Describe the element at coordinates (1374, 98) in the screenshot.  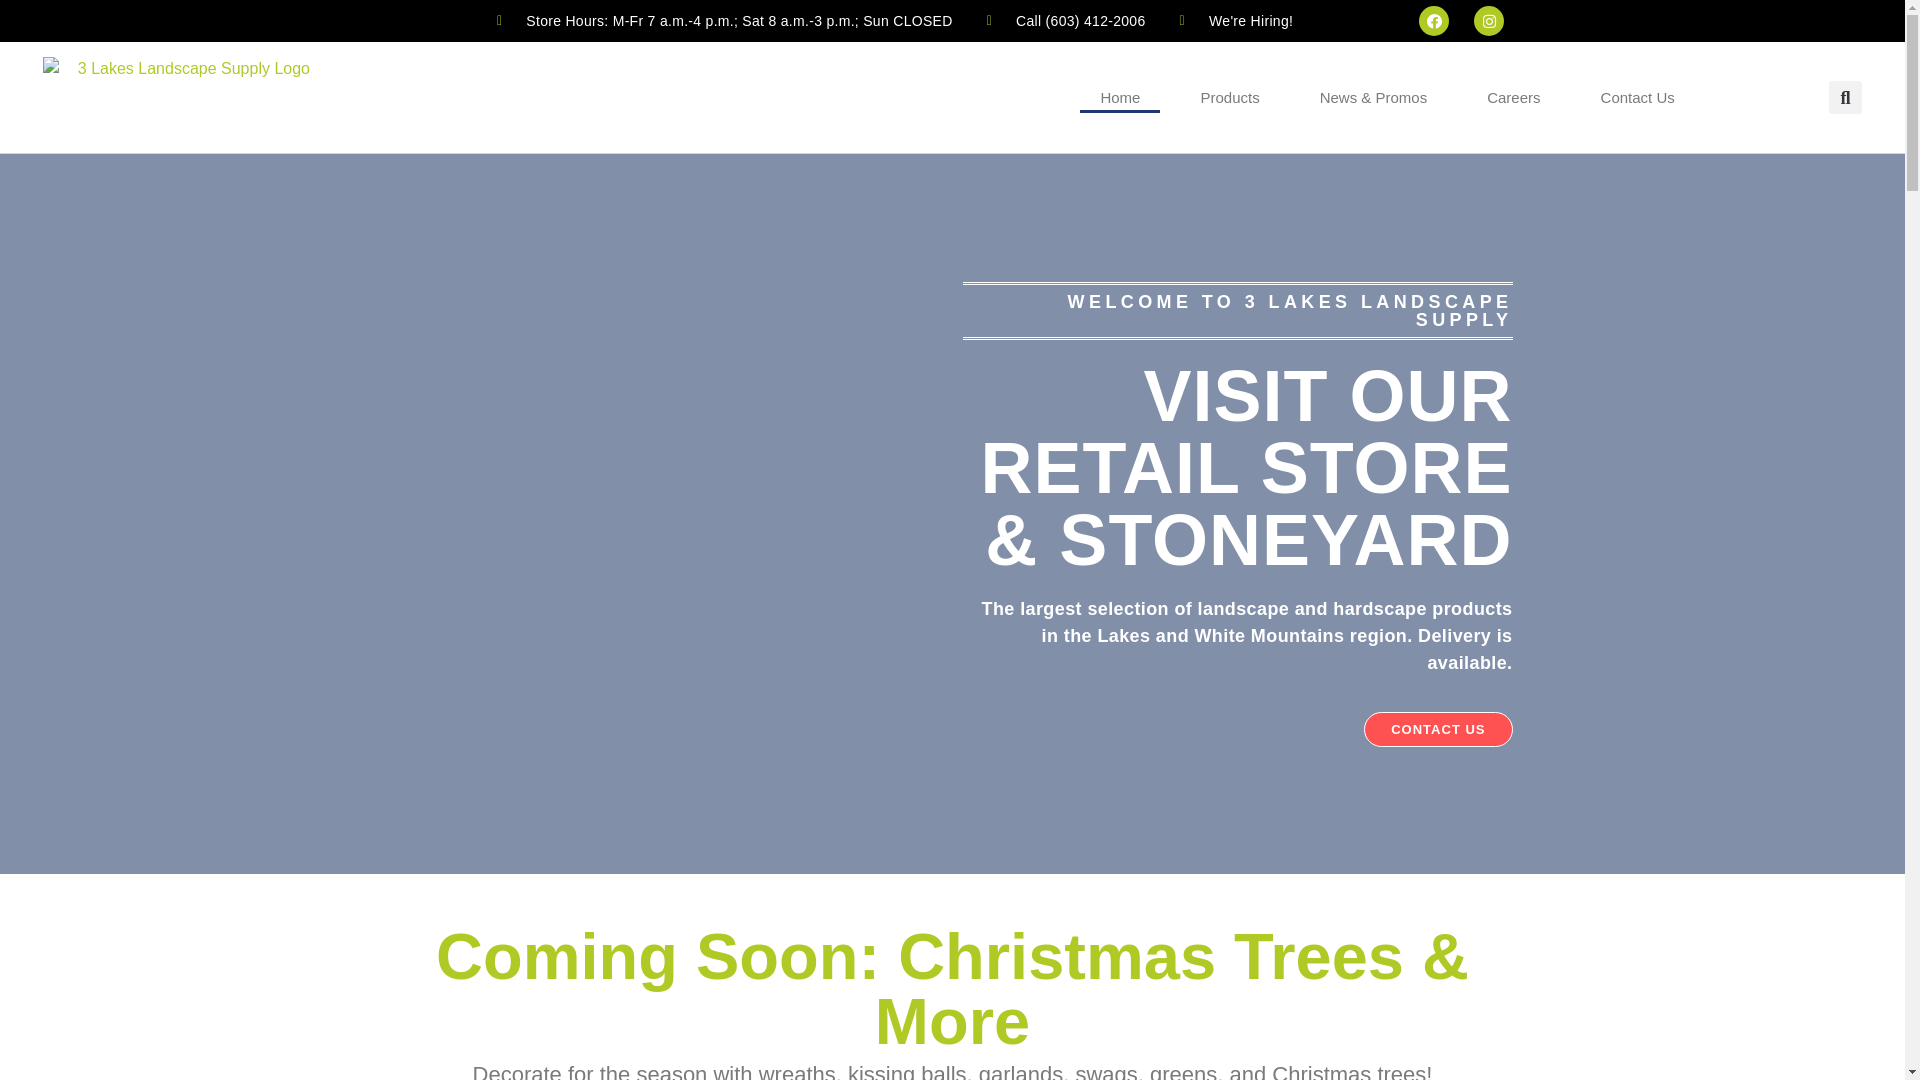
I see `News & Promos` at that location.